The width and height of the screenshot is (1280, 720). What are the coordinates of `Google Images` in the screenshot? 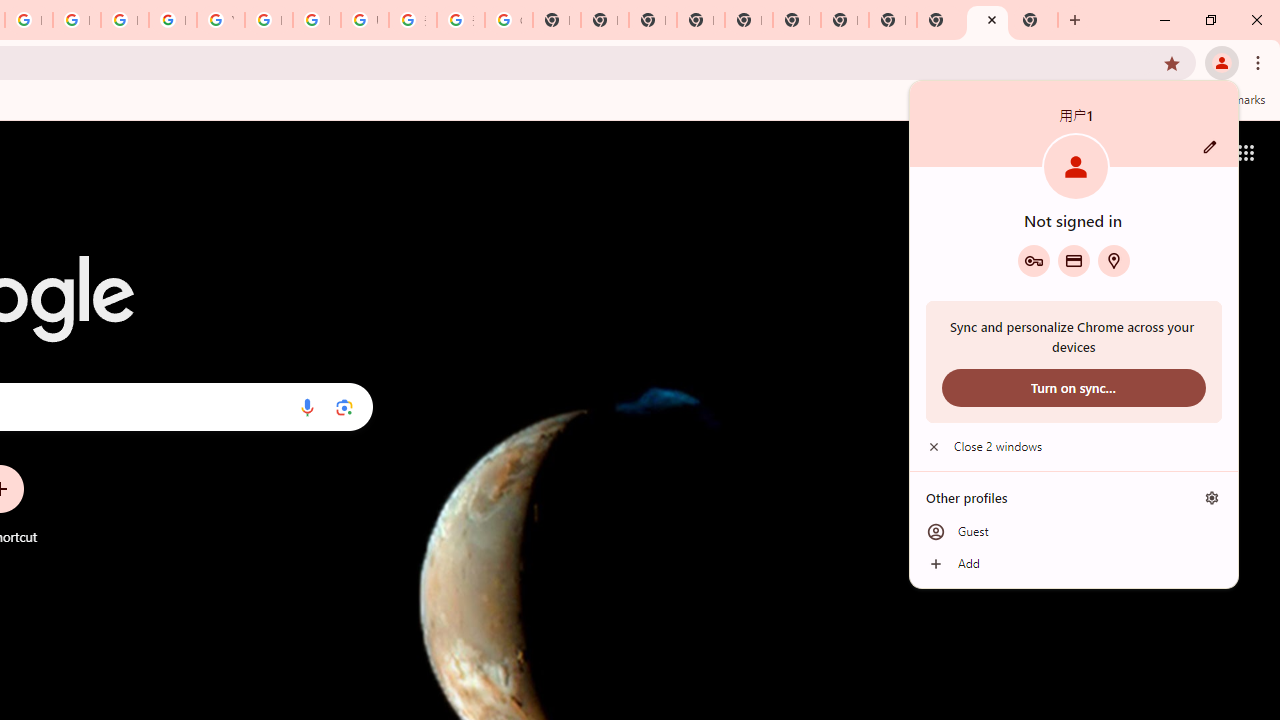 It's located at (508, 20).